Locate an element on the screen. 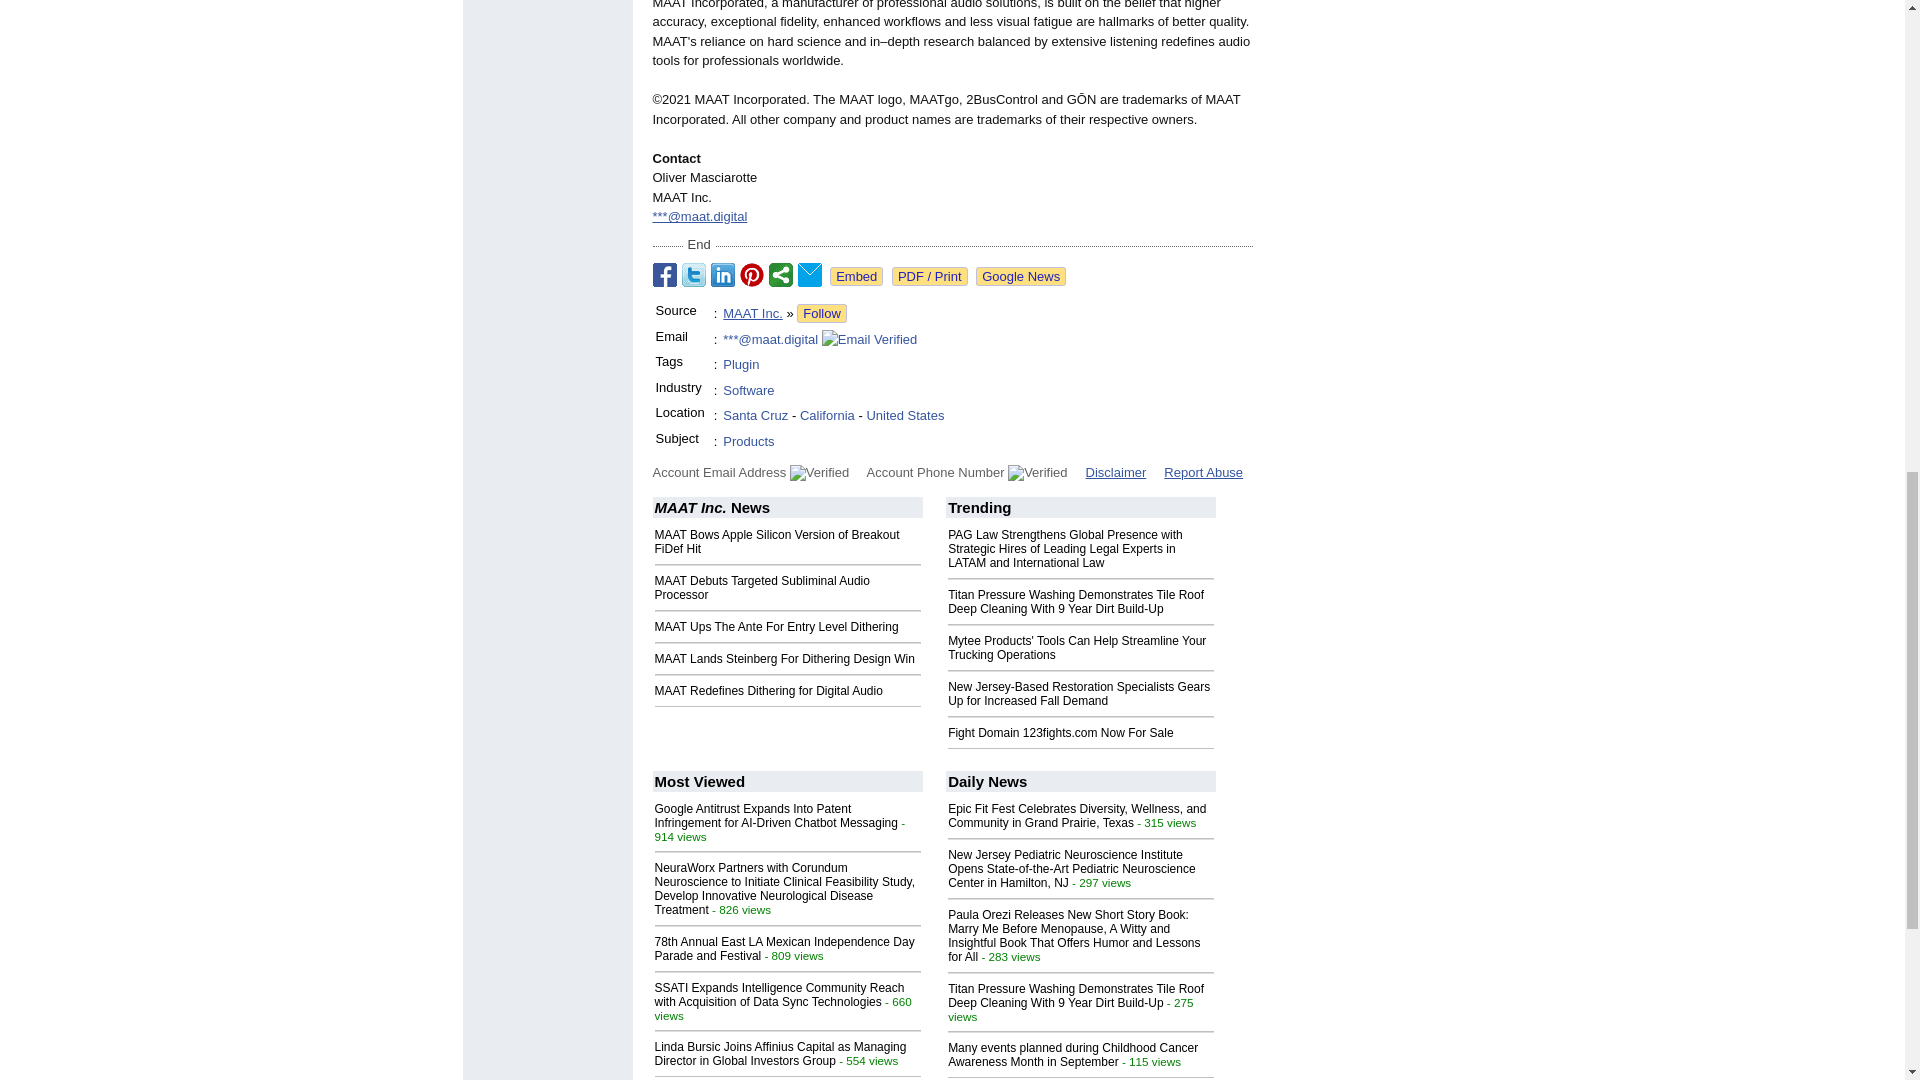  Embed is located at coordinates (856, 276).